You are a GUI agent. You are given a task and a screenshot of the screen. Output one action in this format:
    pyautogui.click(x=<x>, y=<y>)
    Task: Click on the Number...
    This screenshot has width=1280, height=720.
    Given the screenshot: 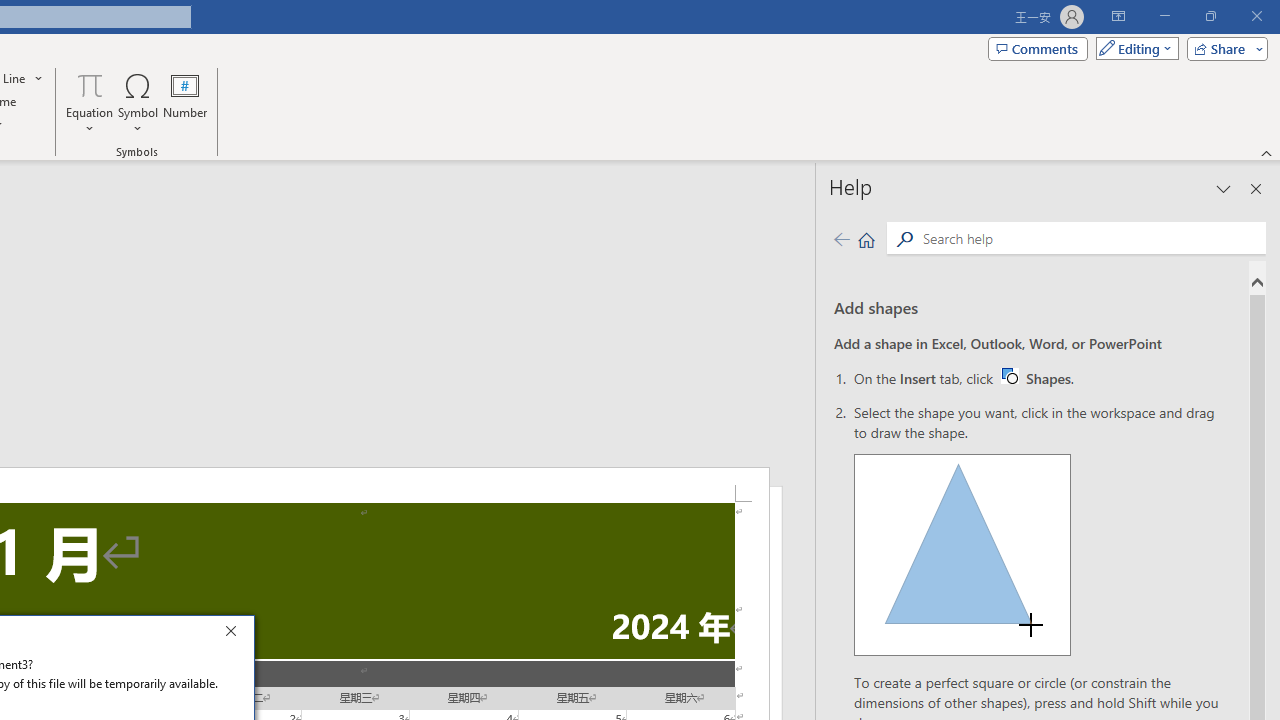 What is the action you would take?
    pyautogui.click(x=185, y=102)
    